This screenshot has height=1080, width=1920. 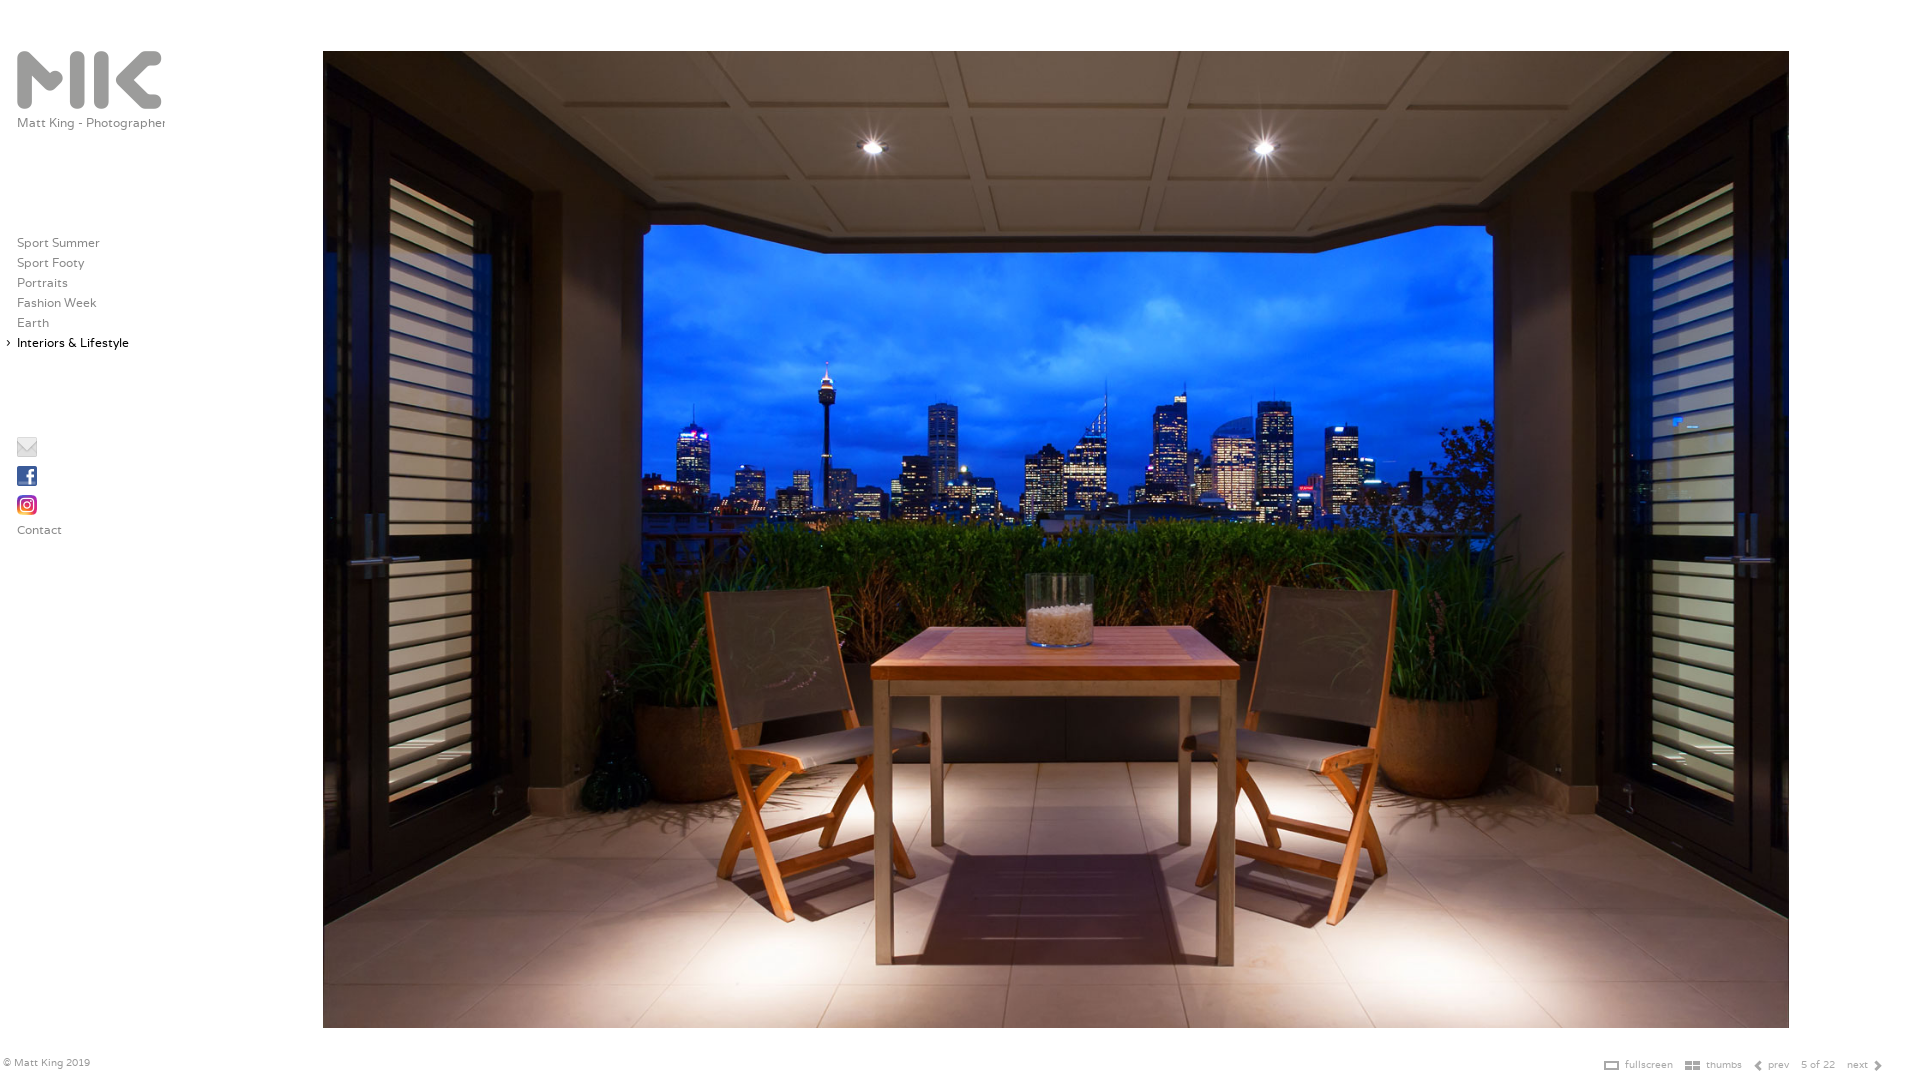 I want to click on thumbs, so click(x=1724, y=1064).